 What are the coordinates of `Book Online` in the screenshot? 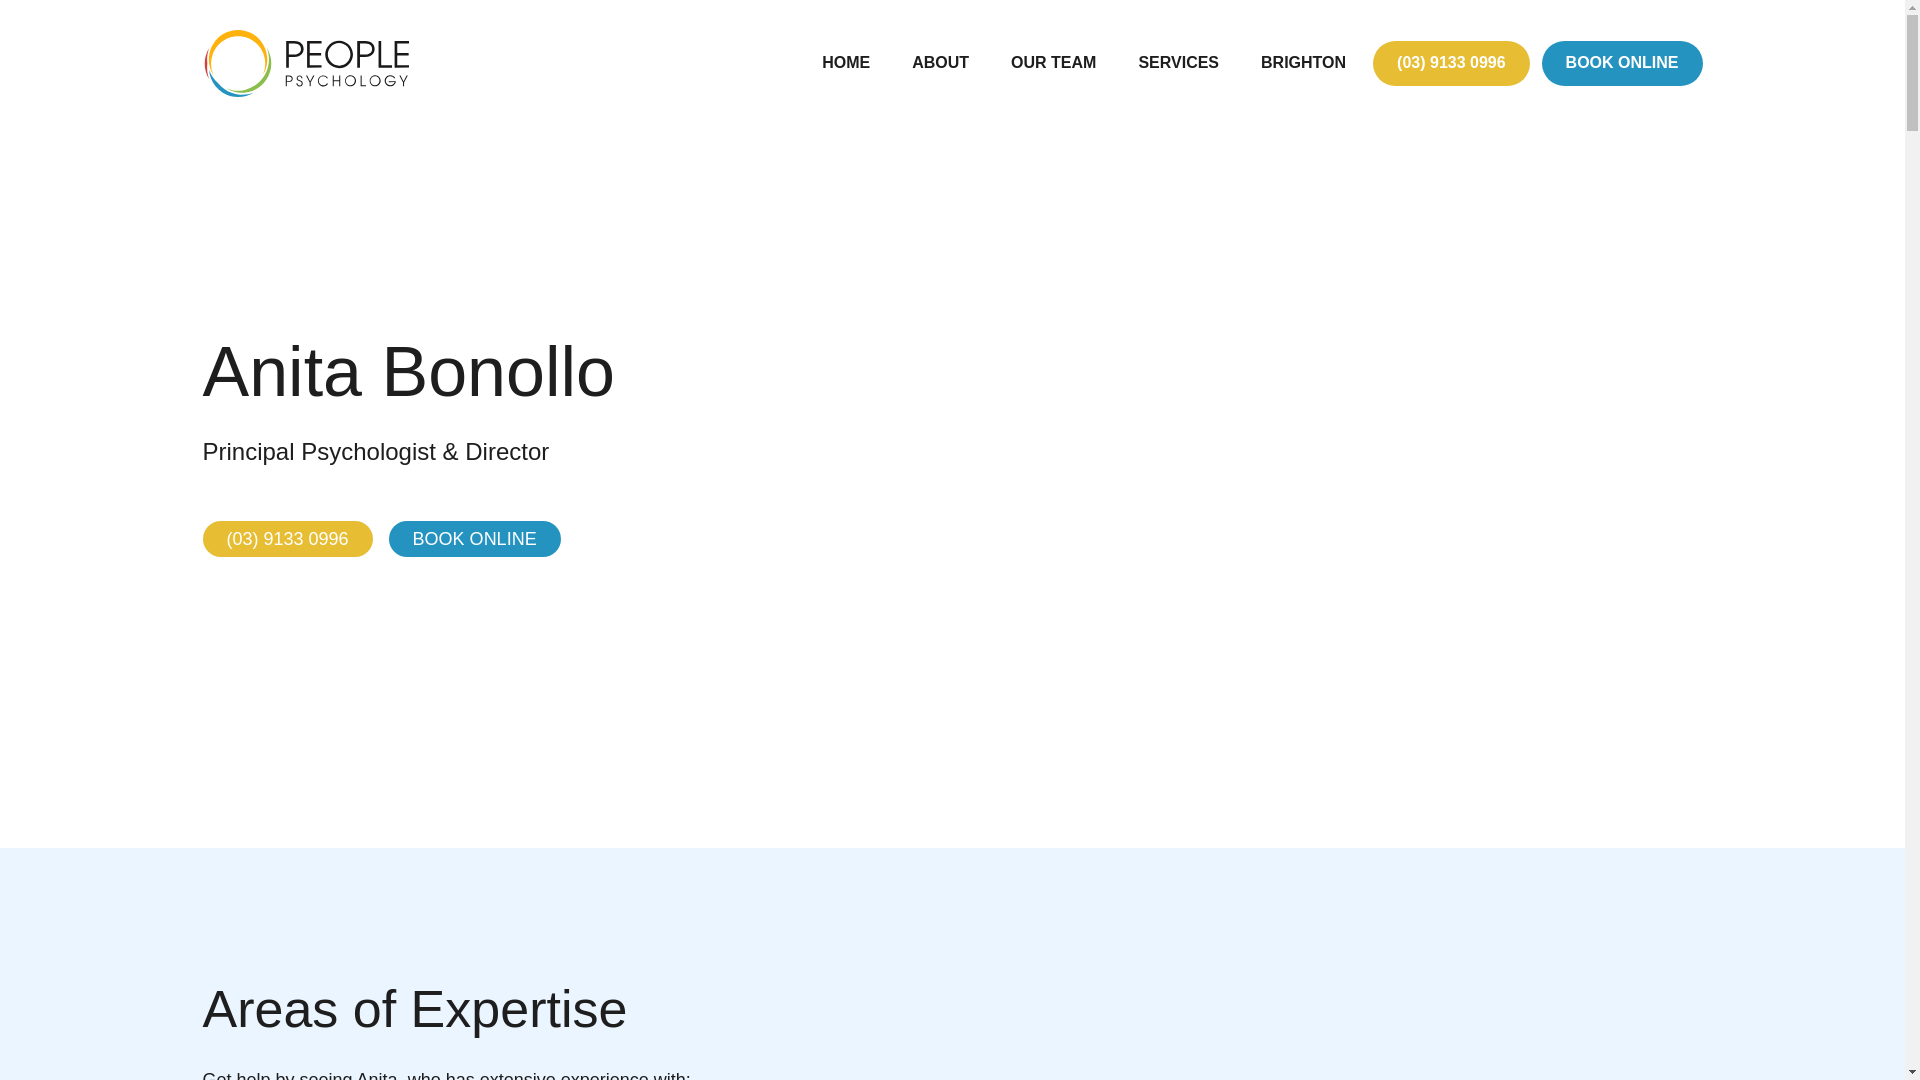 It's located at (1622, 63).